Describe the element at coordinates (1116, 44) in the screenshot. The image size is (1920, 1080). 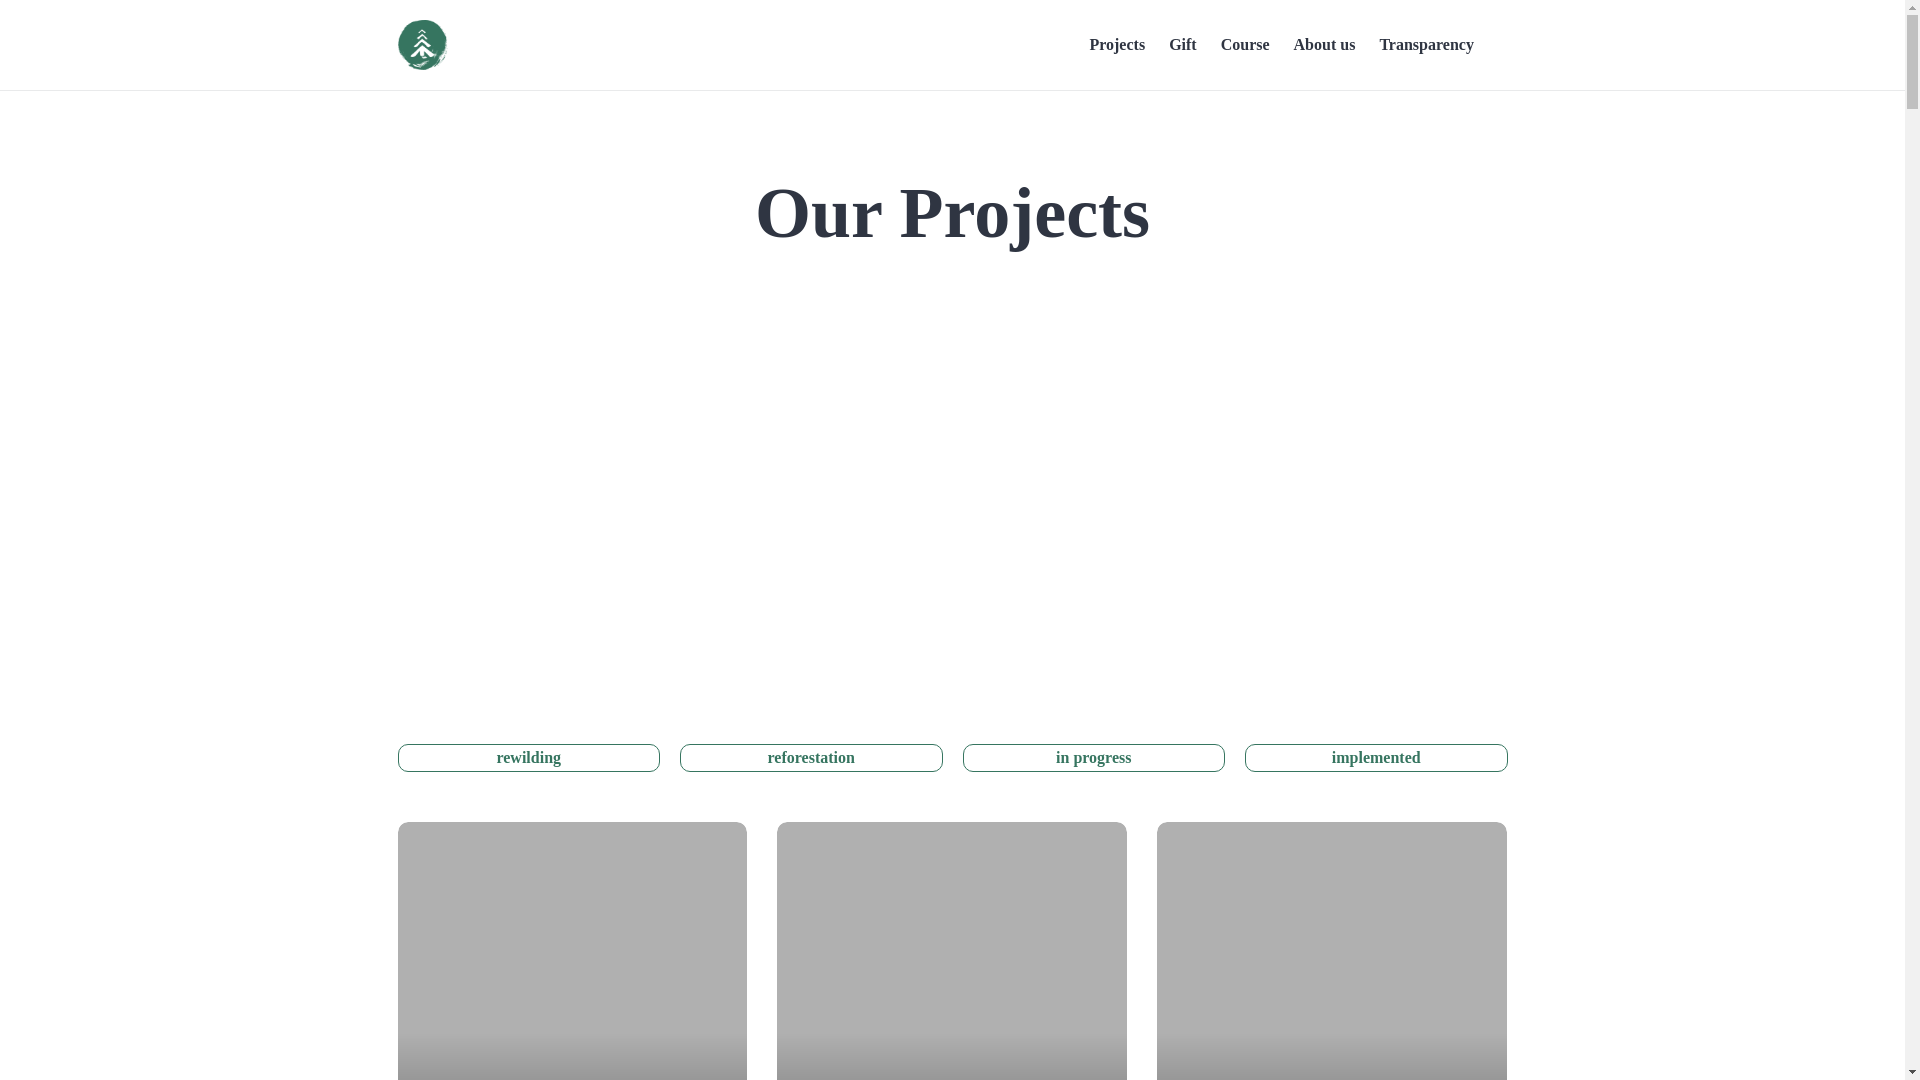
I see `Projects` at that location.